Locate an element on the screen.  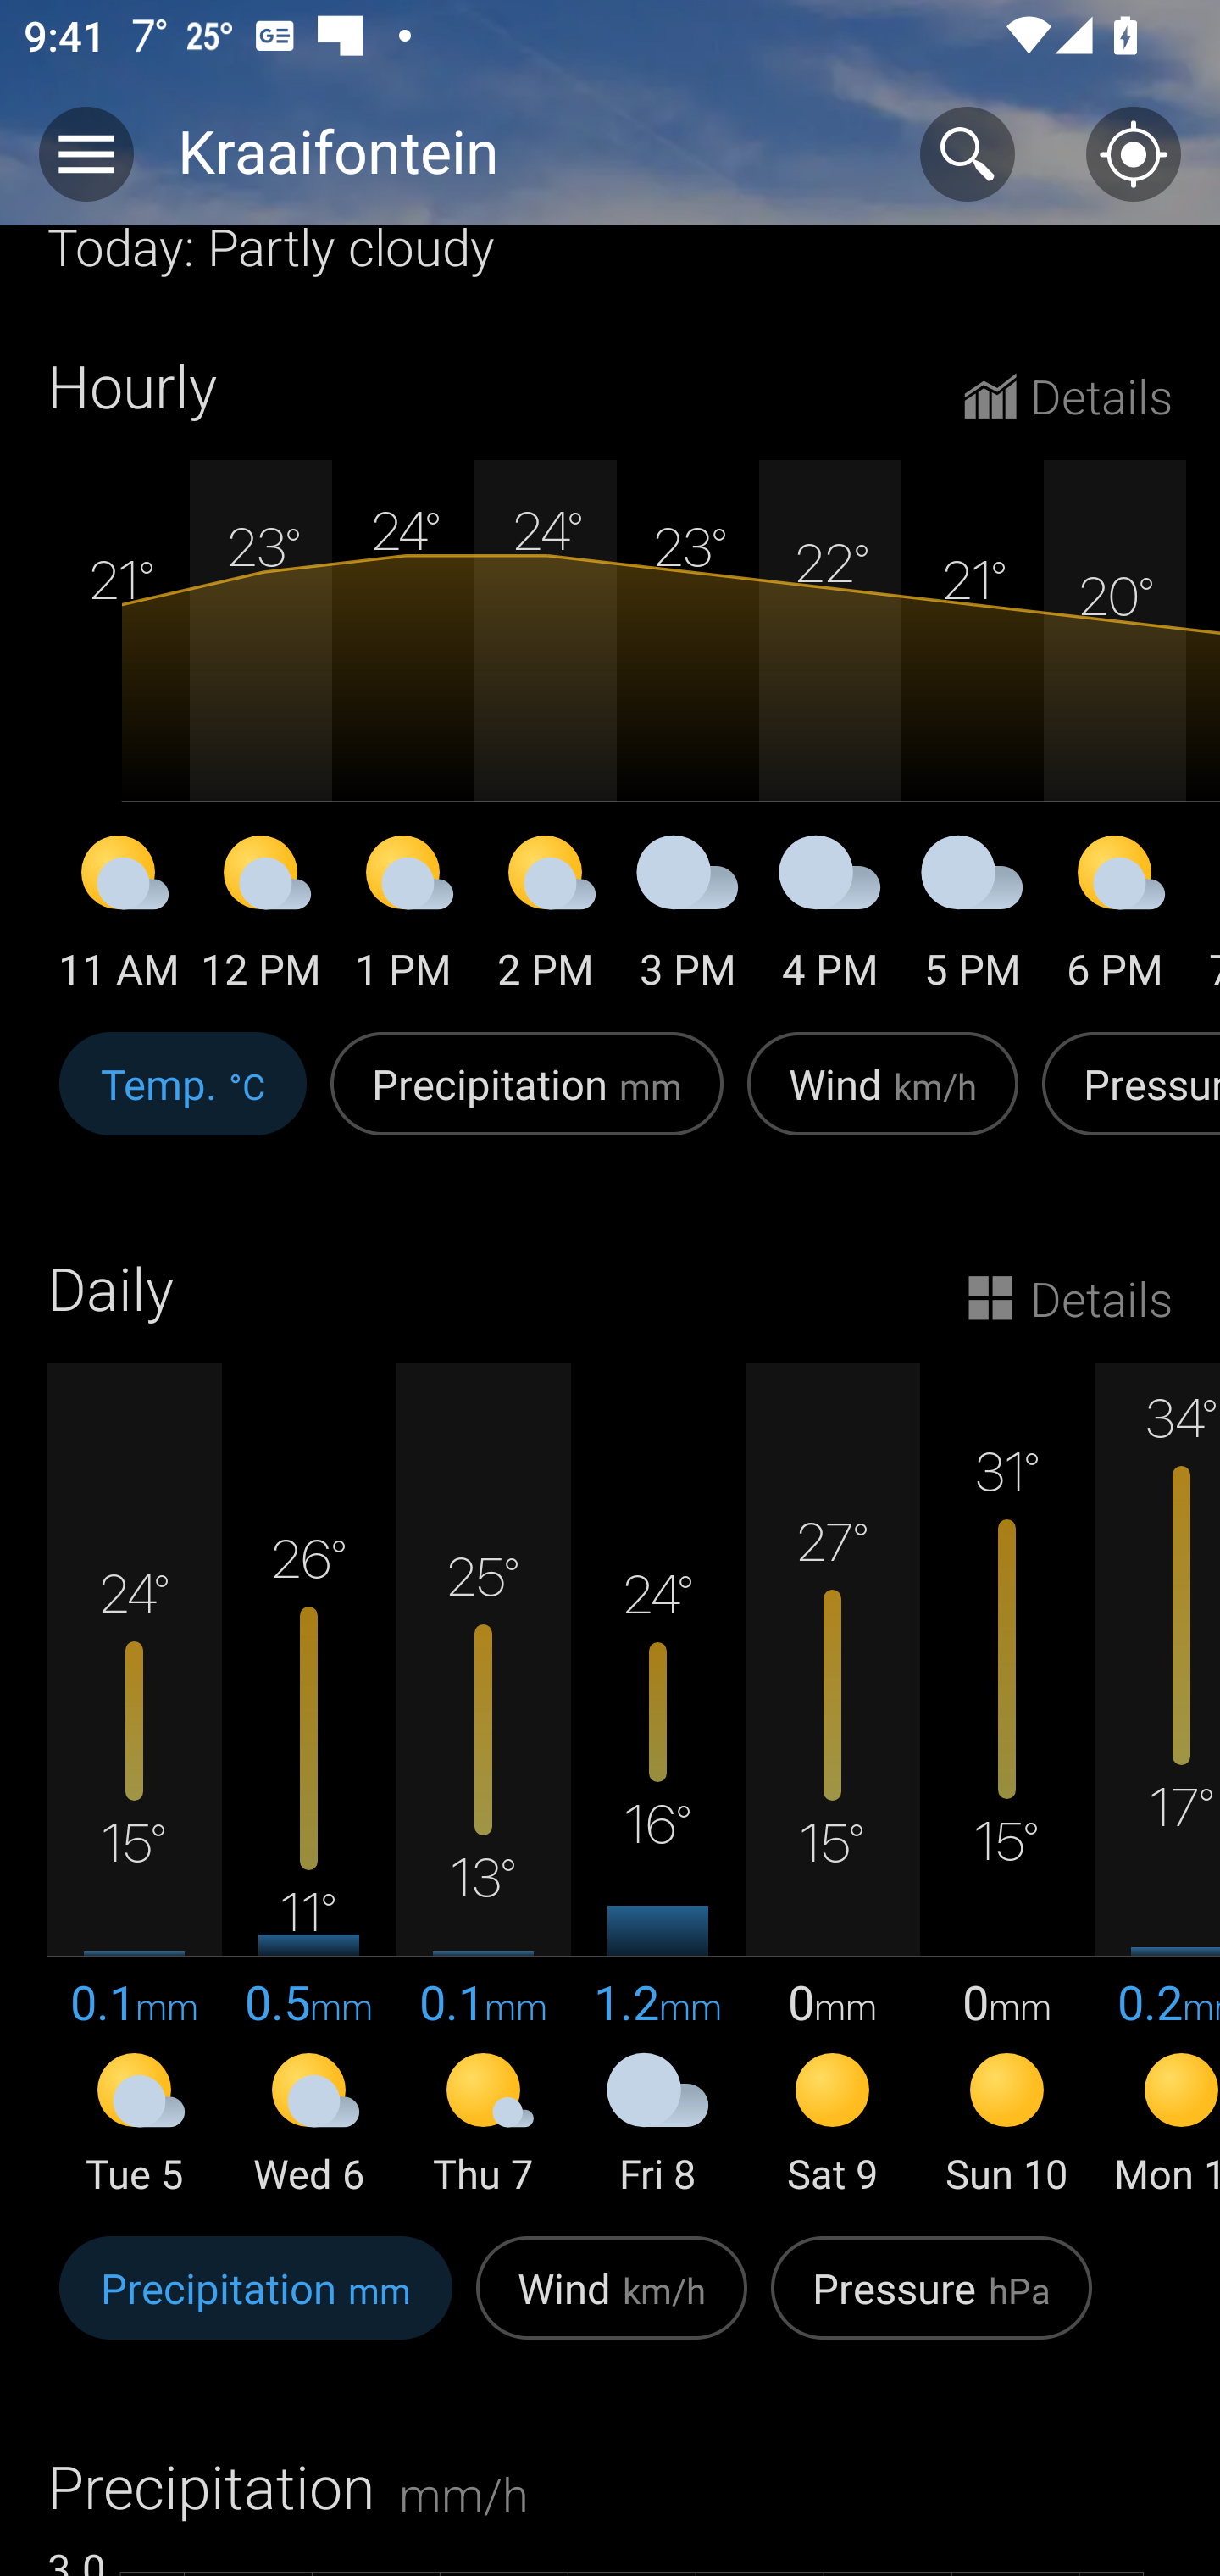
Wind km/h is located at coordinates (612, 2305).